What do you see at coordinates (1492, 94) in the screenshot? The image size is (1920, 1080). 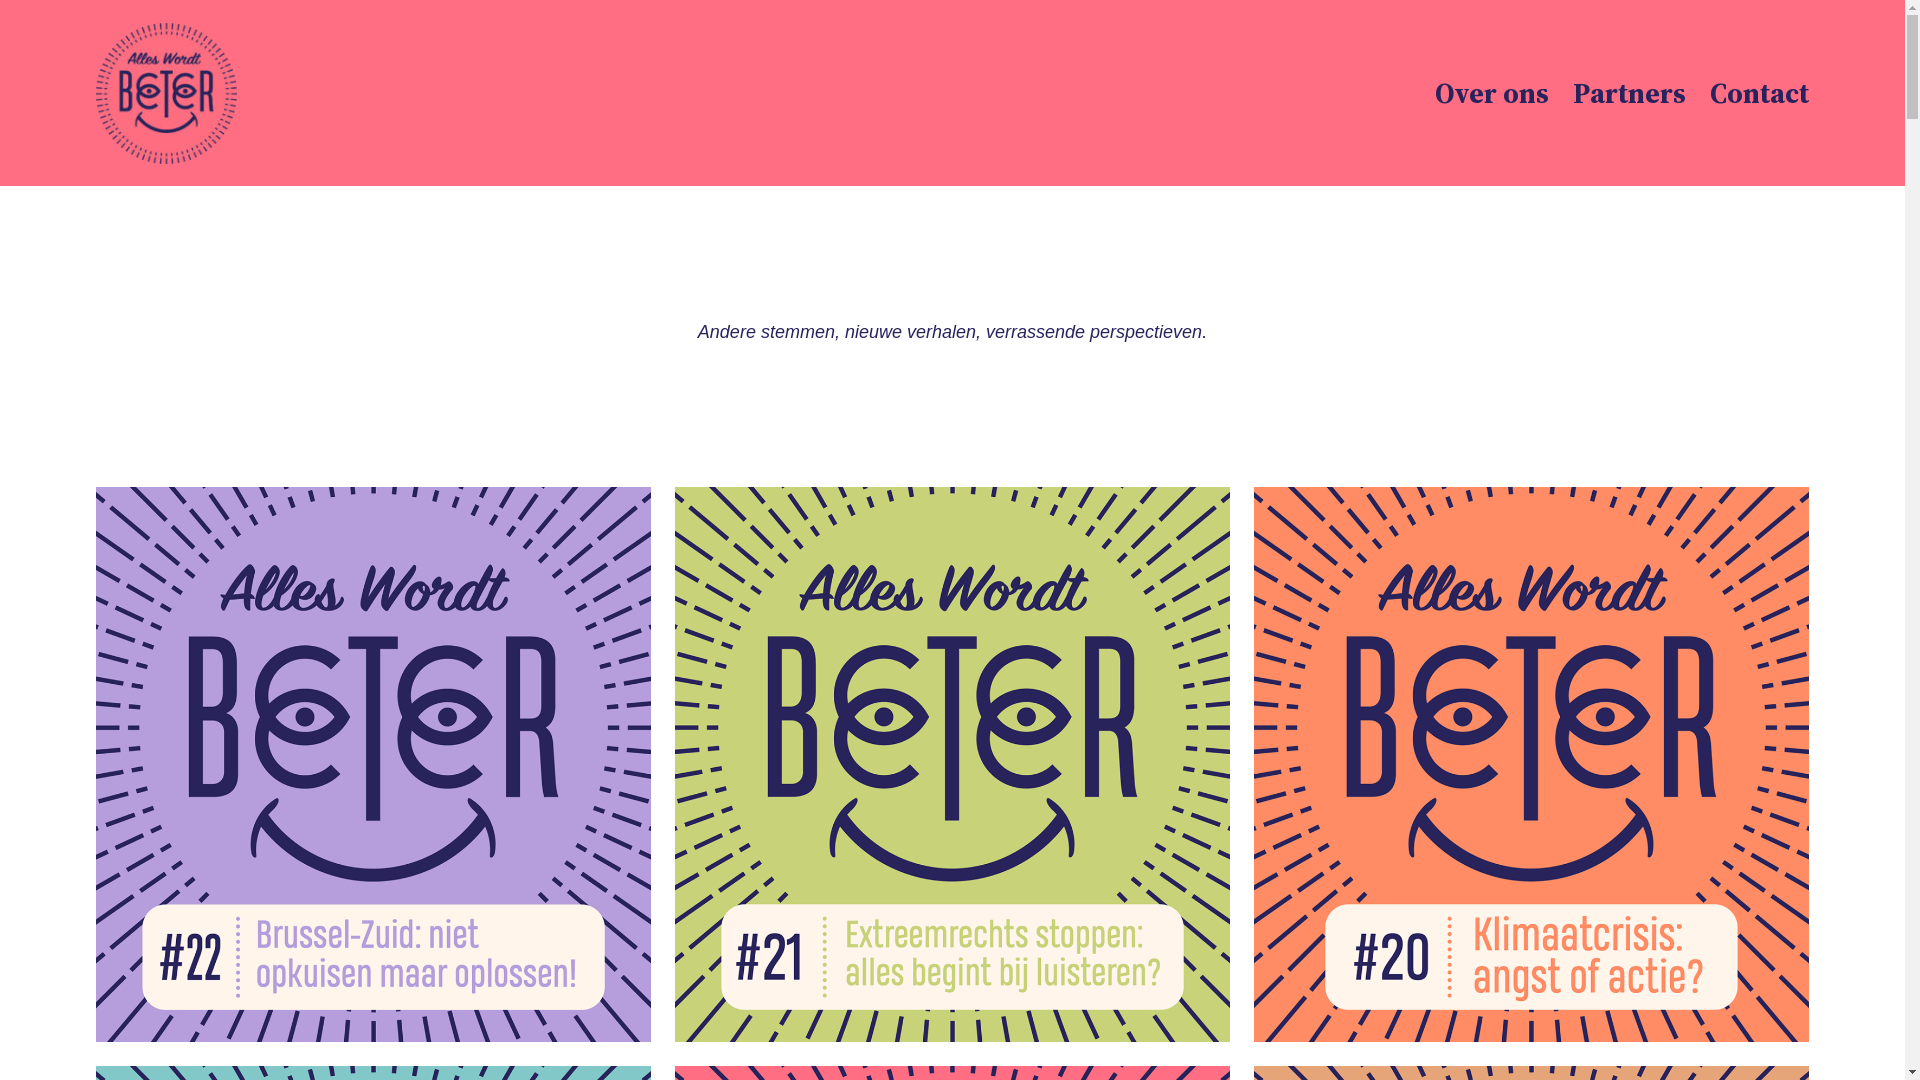 I see `Over ons` at bounding box center [1492, 94].